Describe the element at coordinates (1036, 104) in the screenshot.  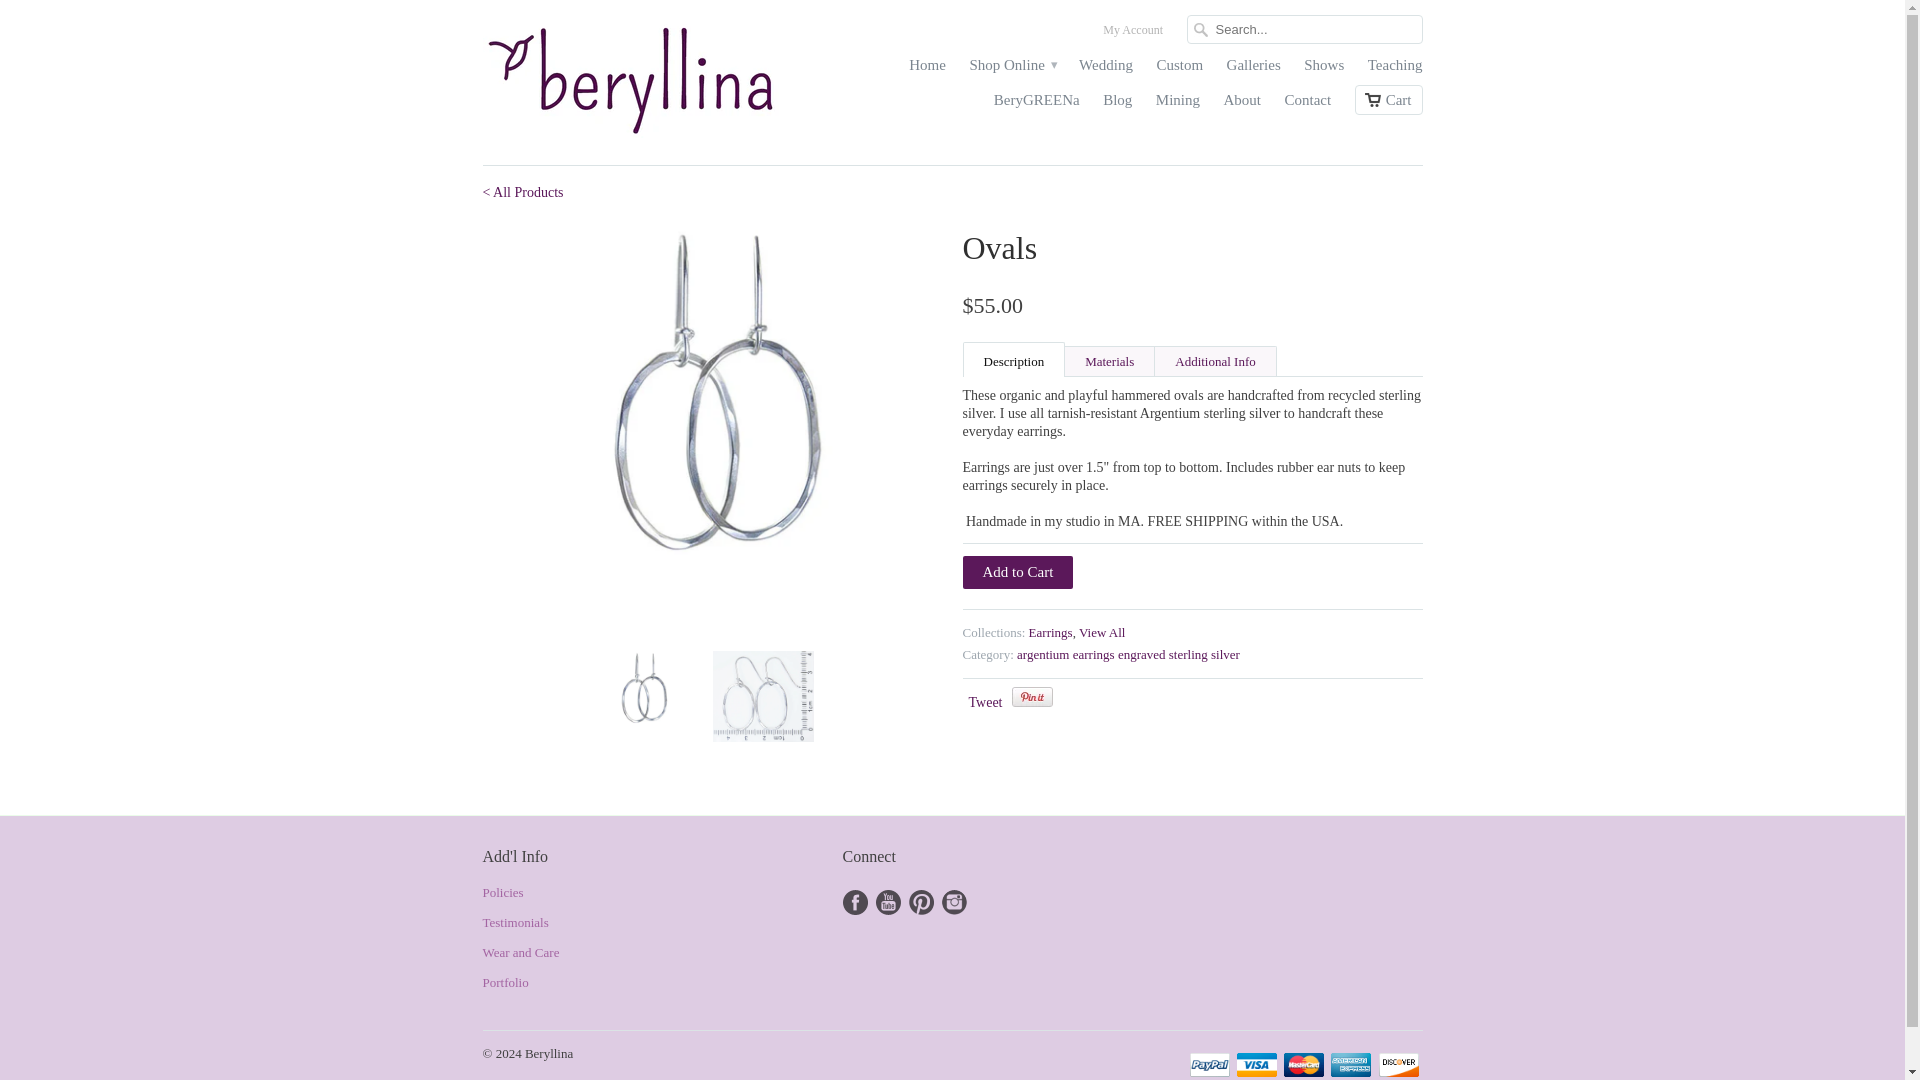
I see `BeryGREENa` at that location.